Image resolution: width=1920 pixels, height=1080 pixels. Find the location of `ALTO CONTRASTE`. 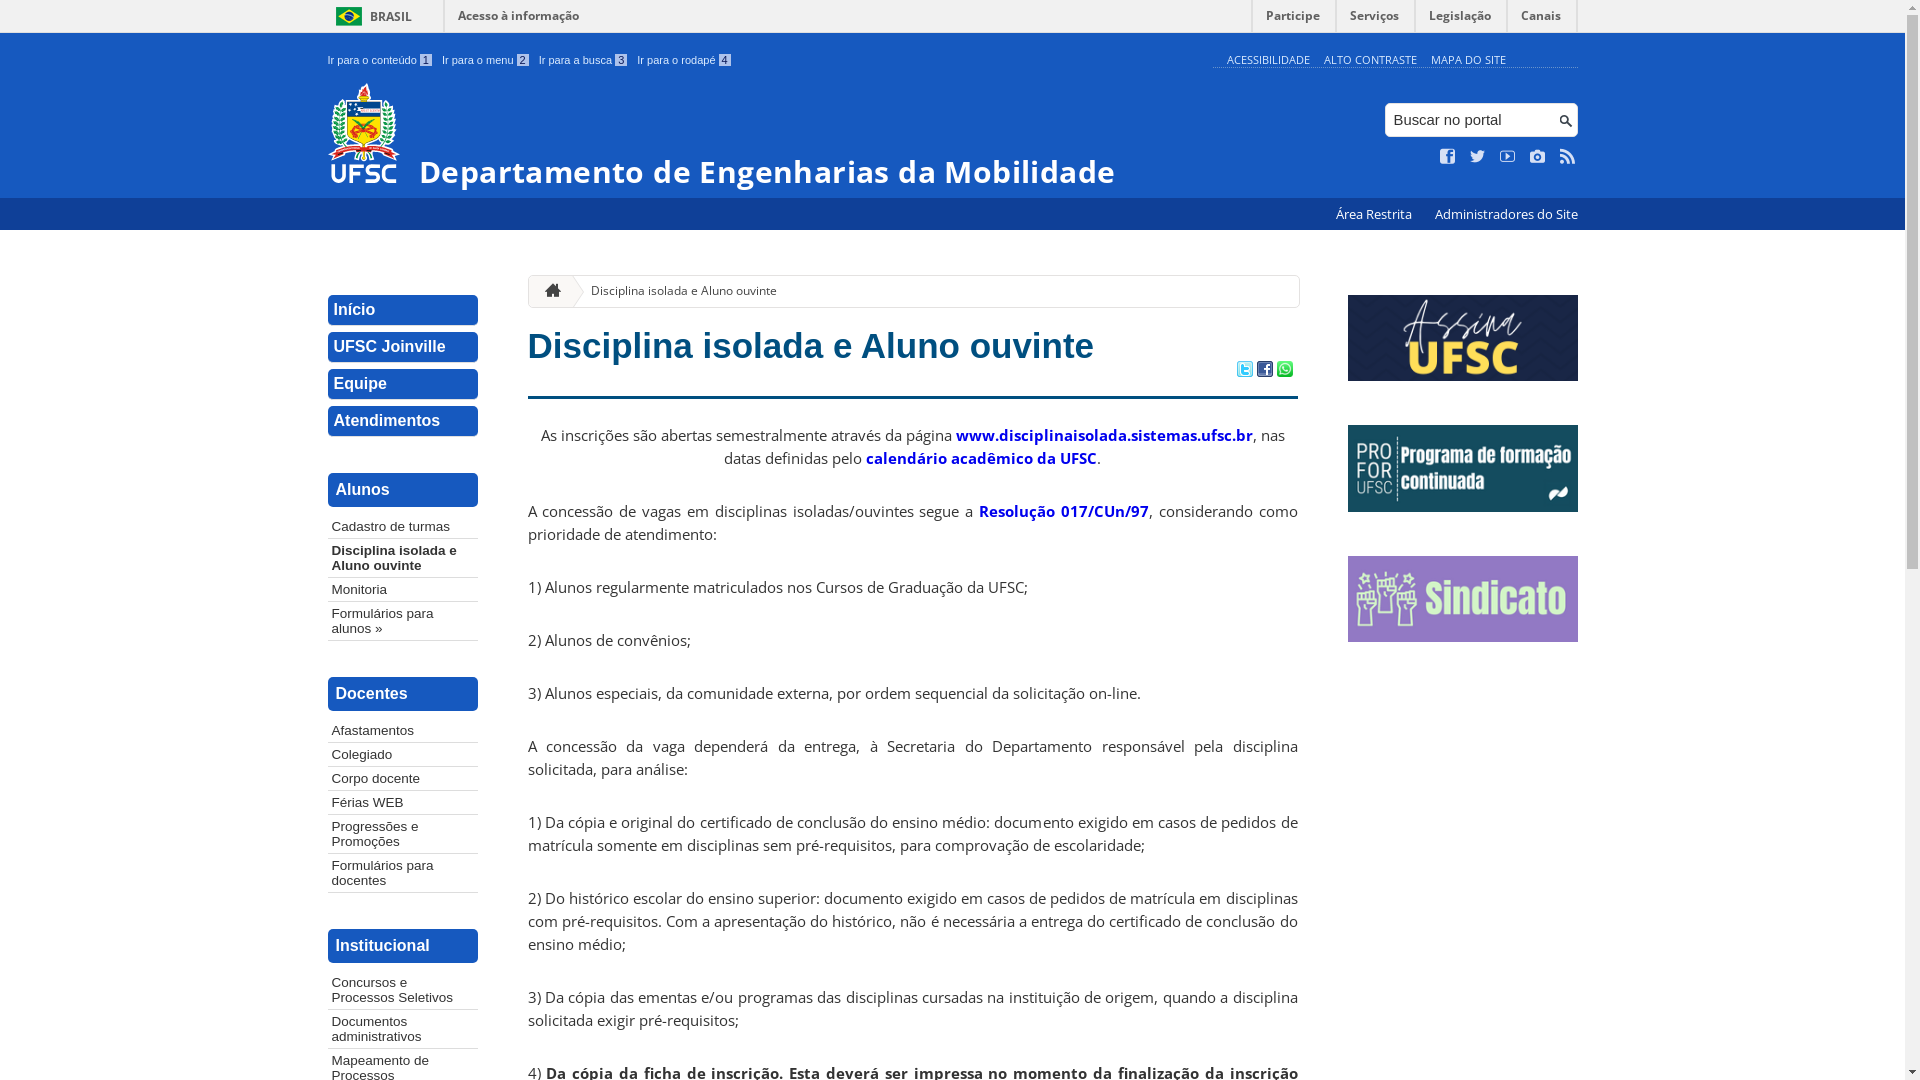

ALTO CONTRASTE is located at coordinates (1370, 60).